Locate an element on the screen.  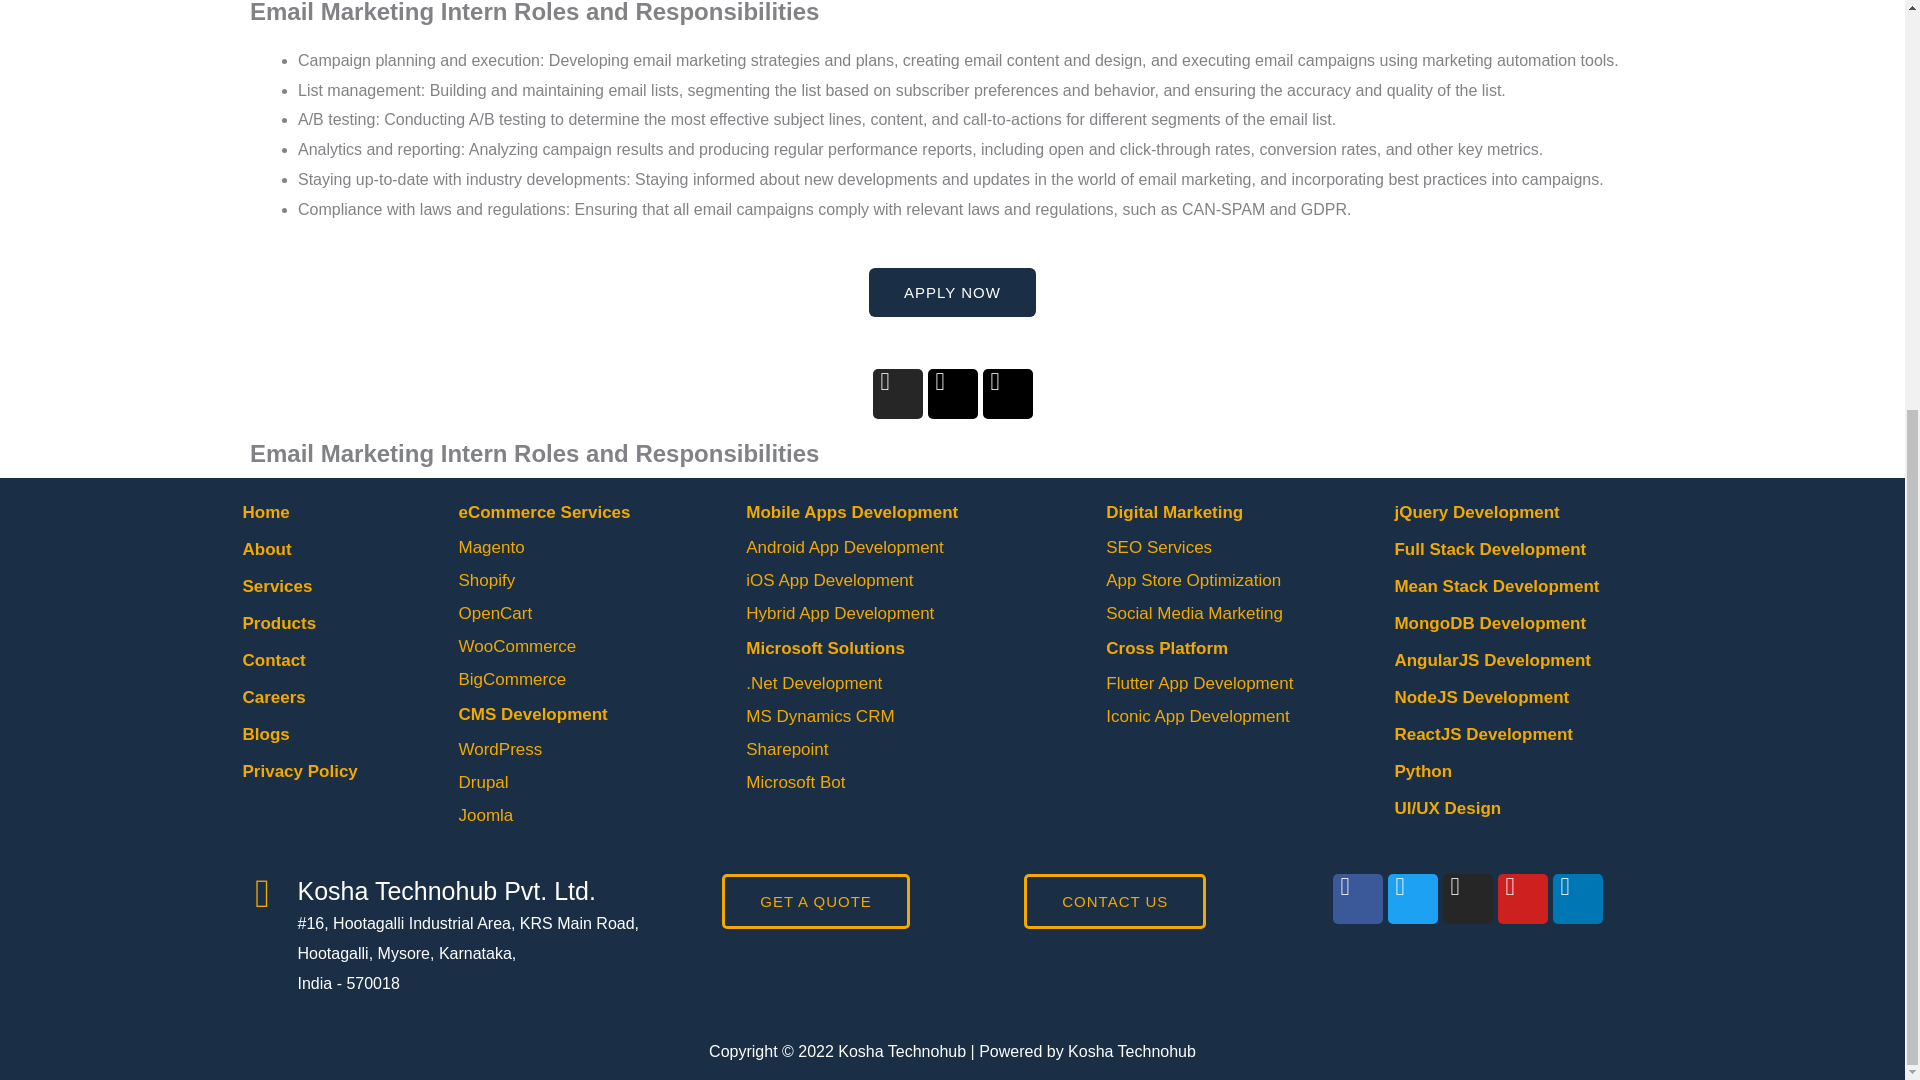
WooCommerce is located at coordinates (517, 646).